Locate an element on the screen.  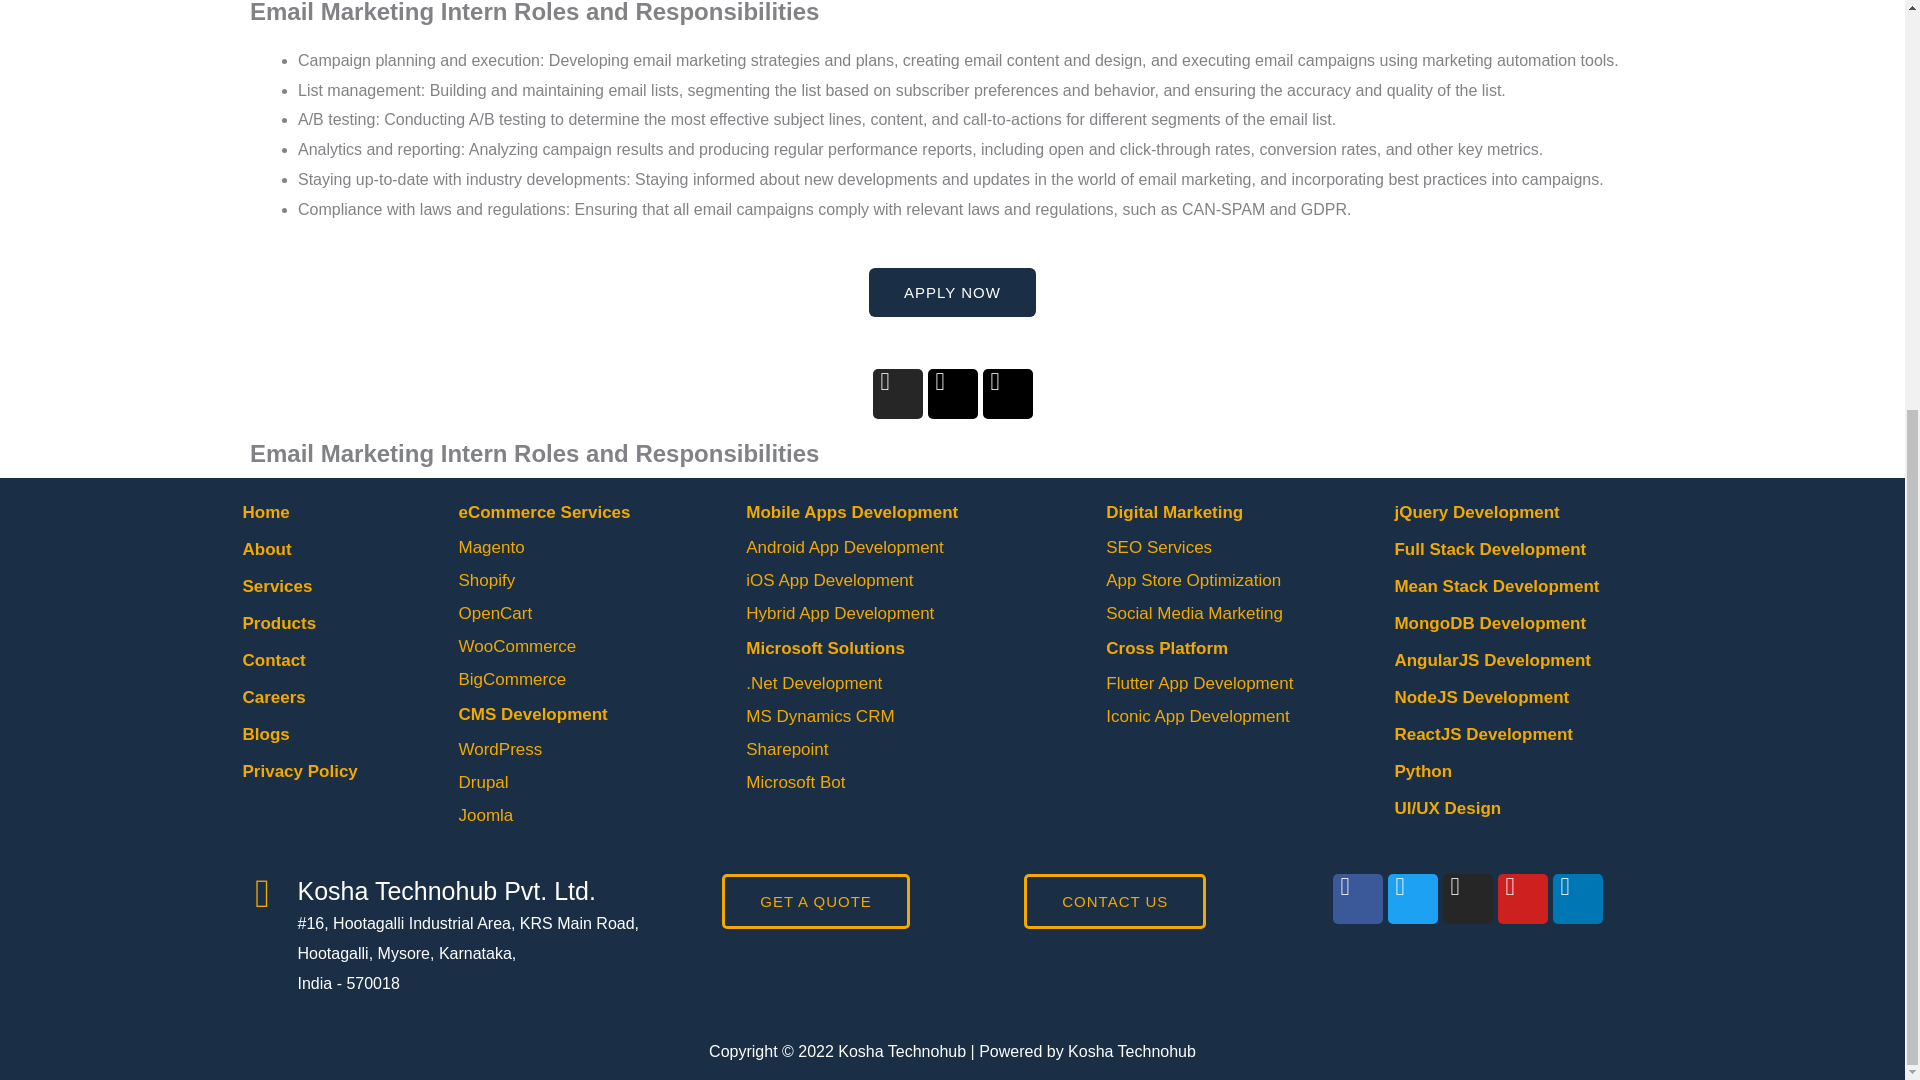
WooCommerce is located at coordinates (517, 646).